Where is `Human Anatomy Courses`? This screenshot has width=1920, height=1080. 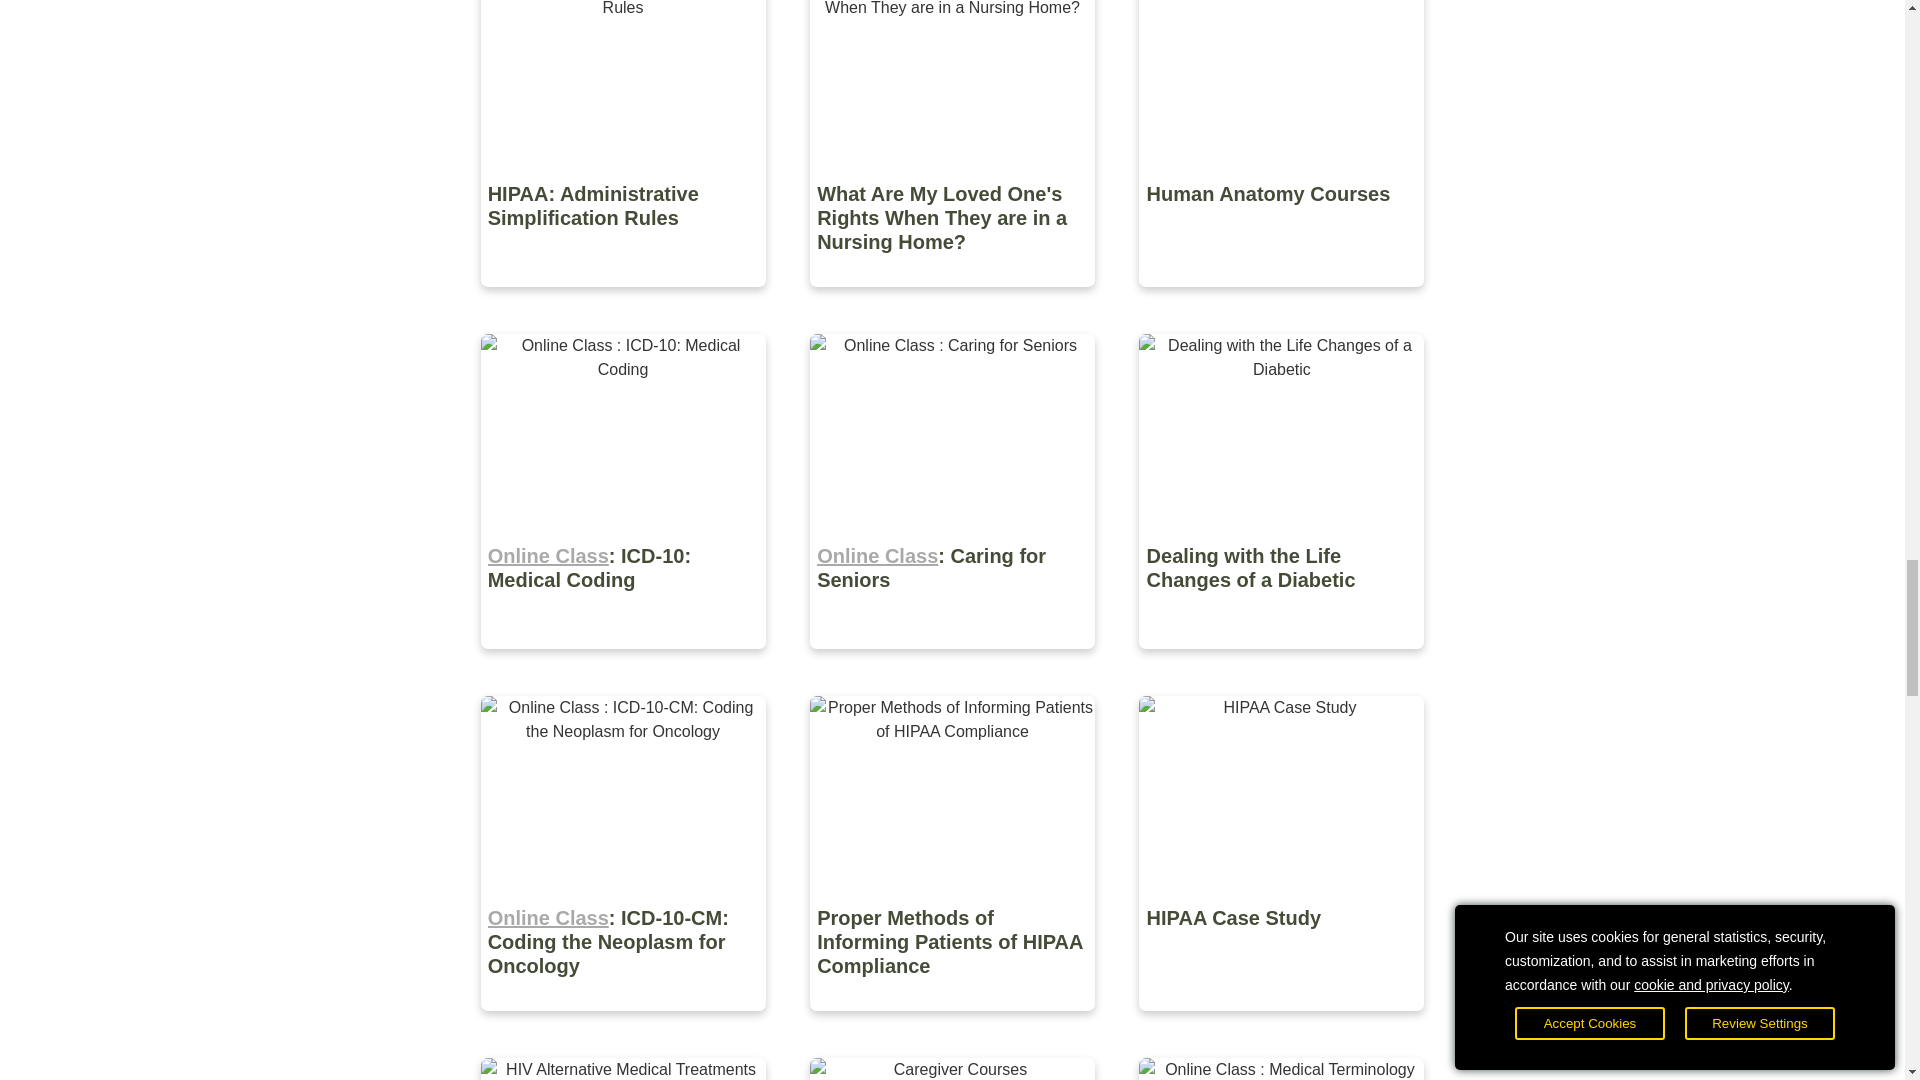
Human Anatomy Courses is located at coordinates (1281, 300).